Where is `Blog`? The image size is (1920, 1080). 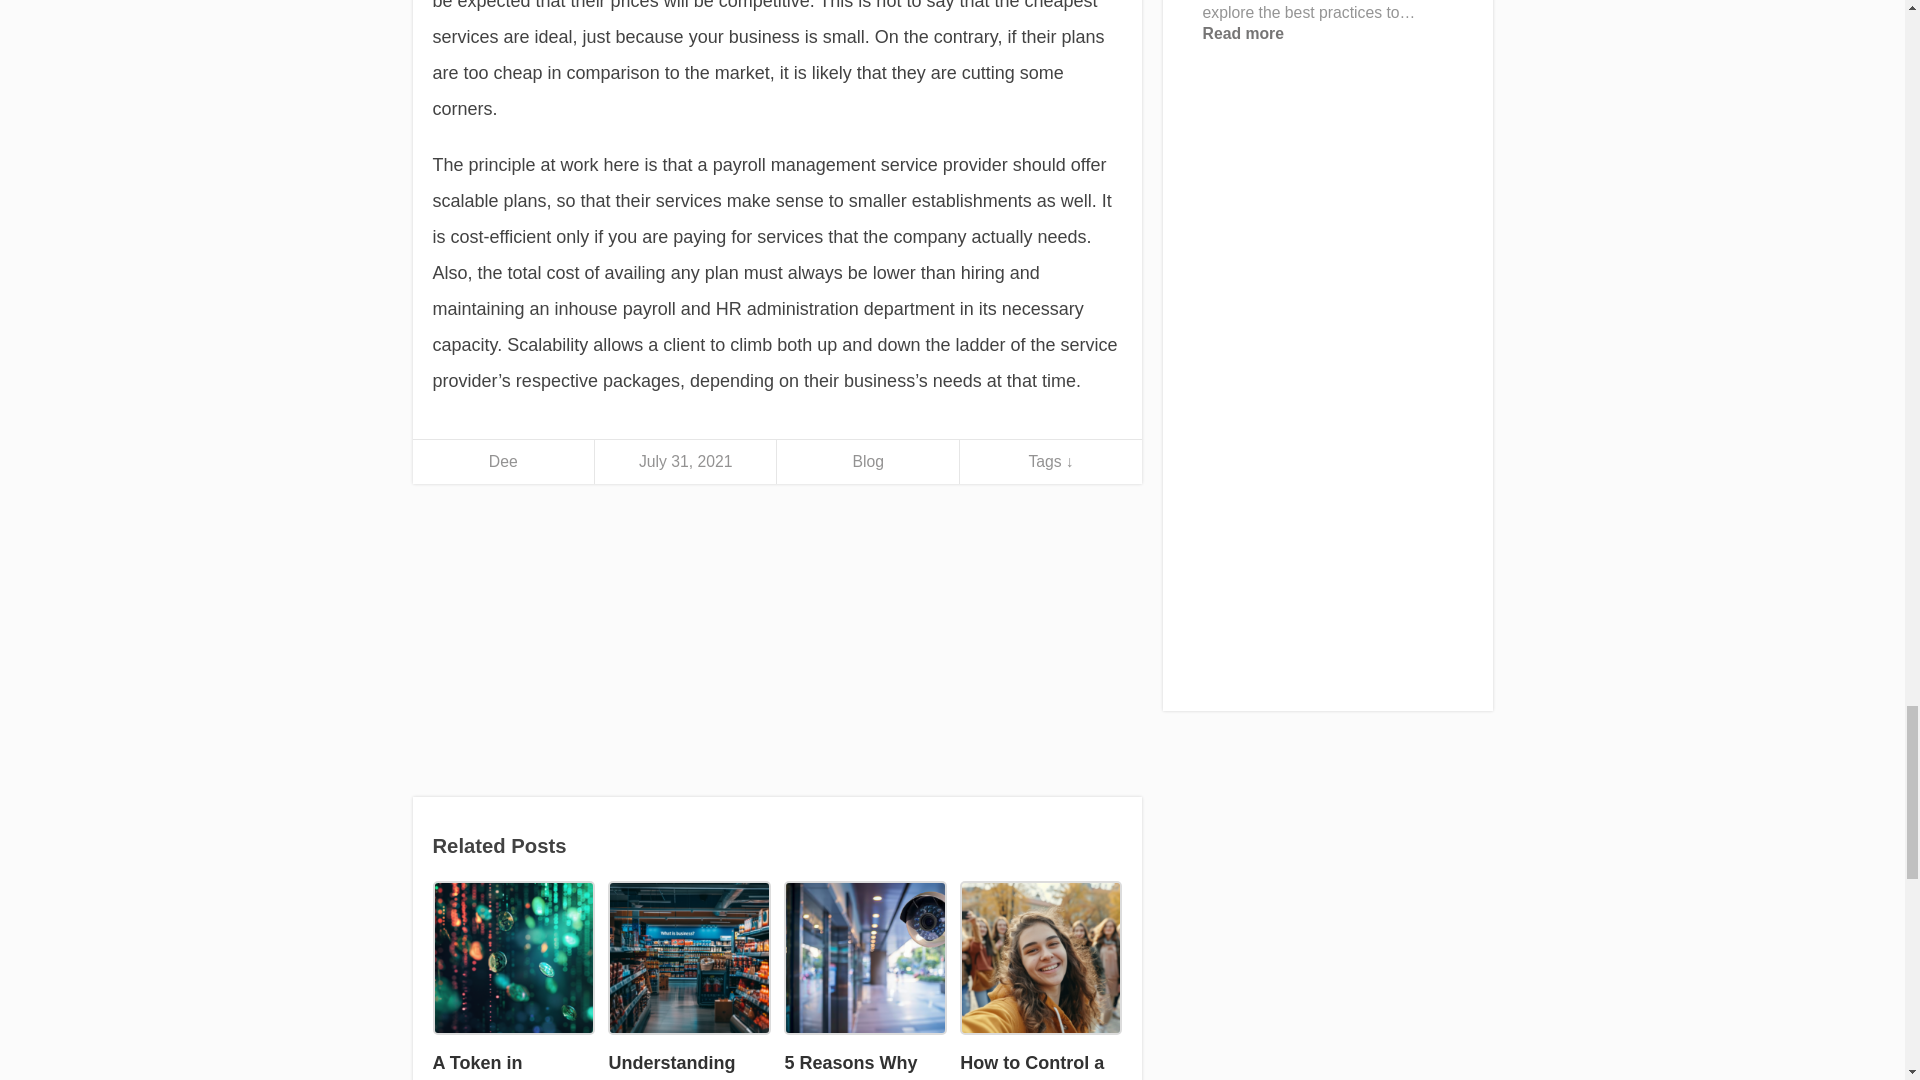 Blog is located at coordinates (868, 460).